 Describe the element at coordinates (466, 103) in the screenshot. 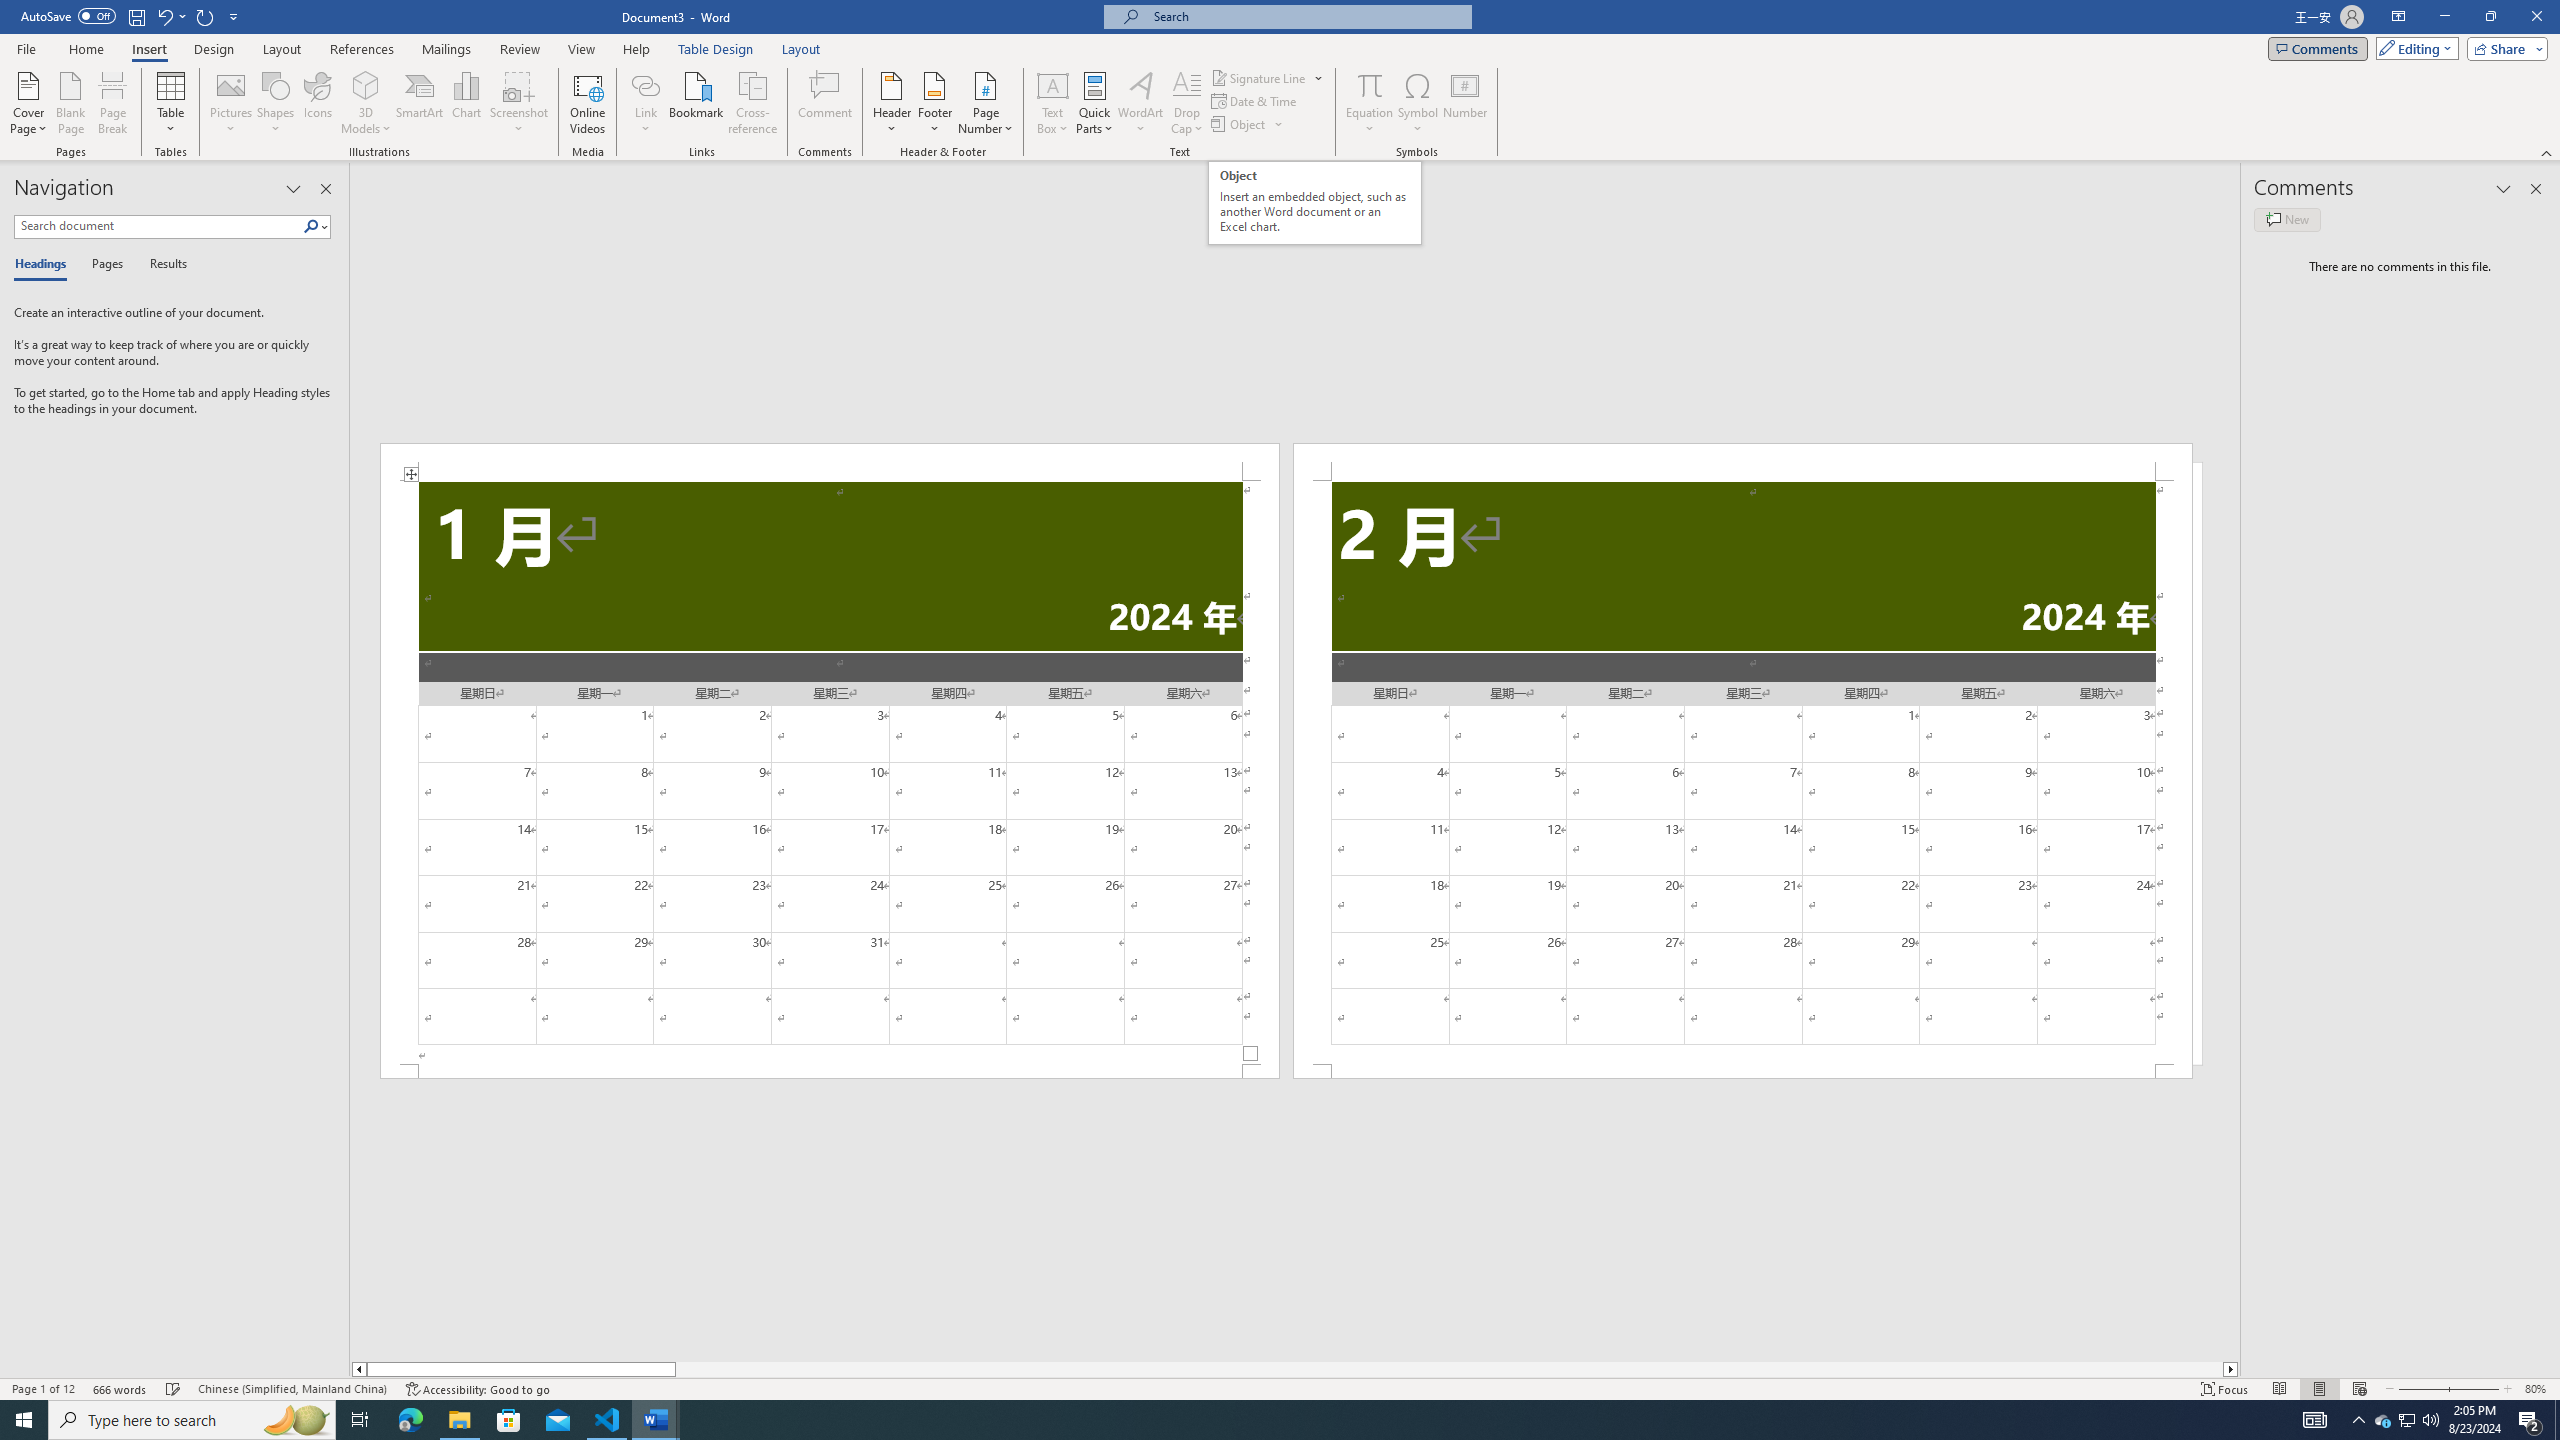

I see `Chart...` at that location.